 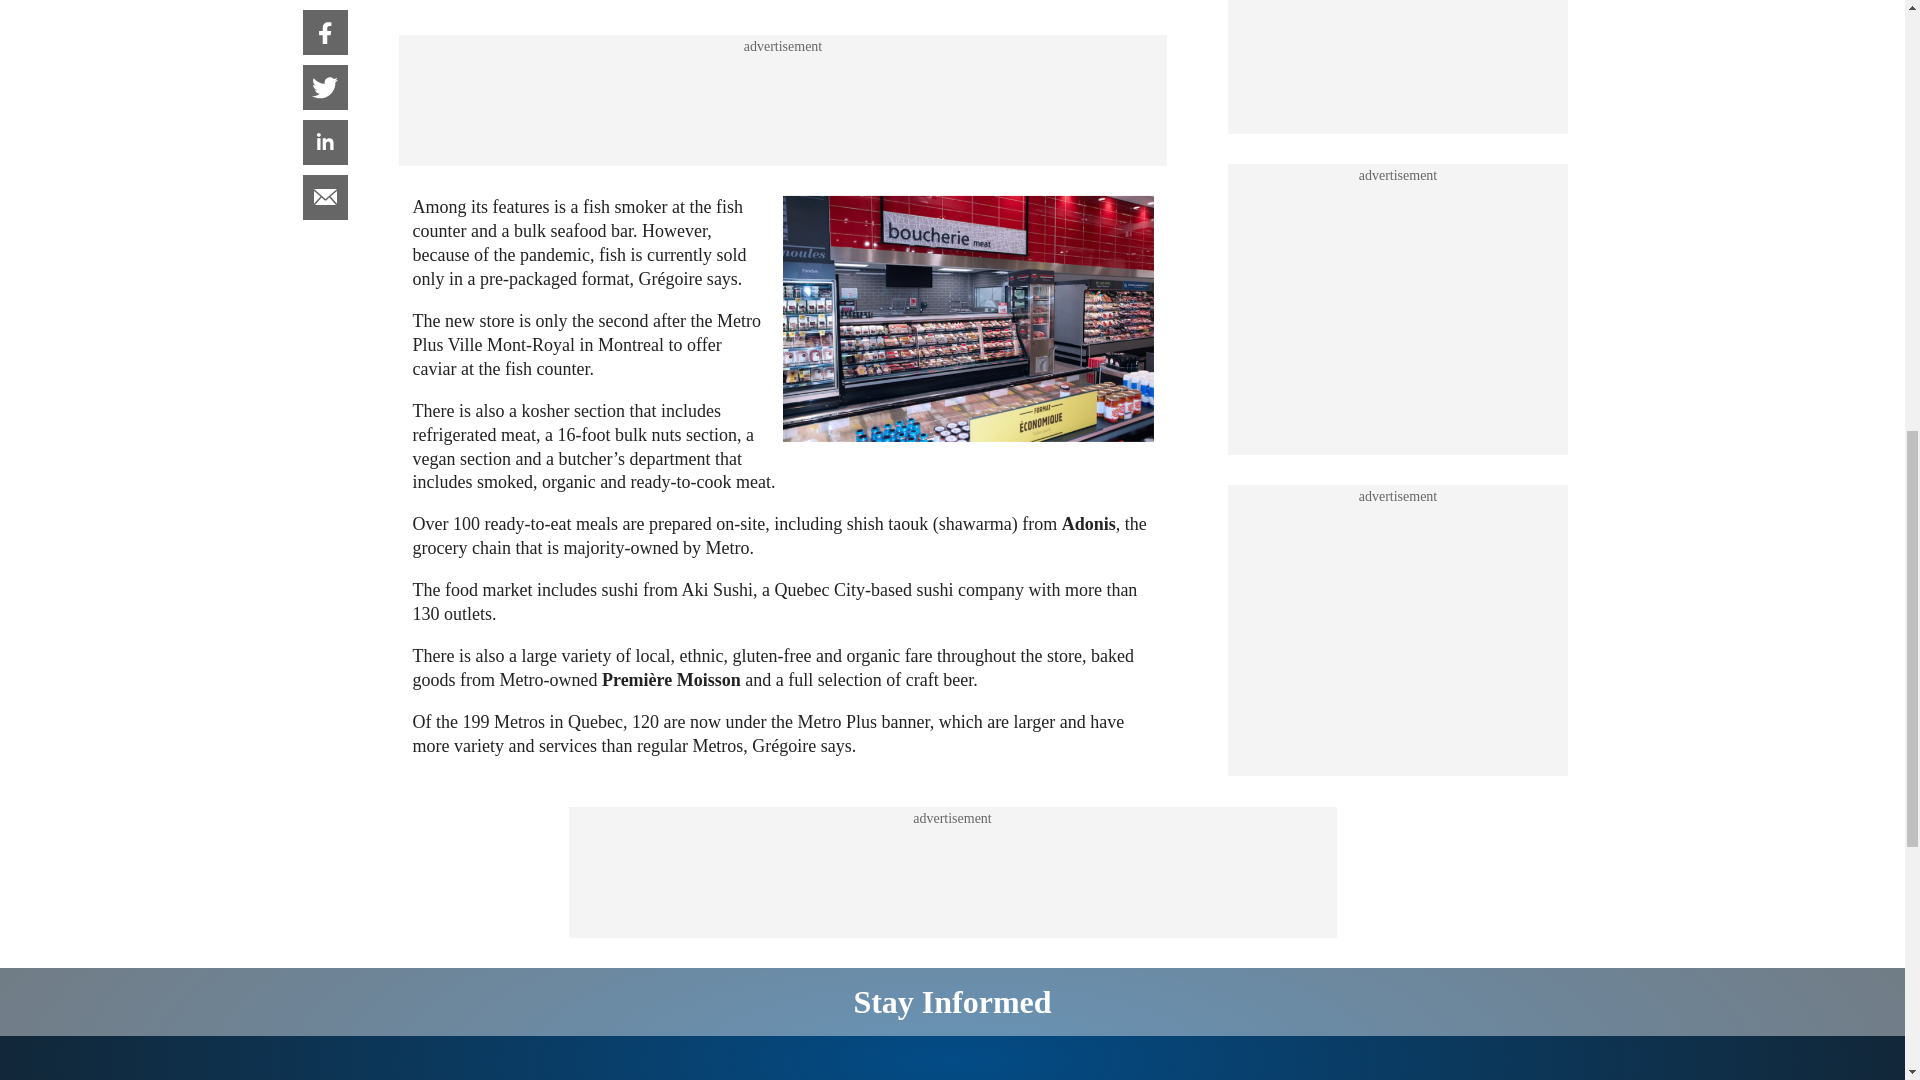 What do you see at coordinates (782, 100) in the screenshot?
I see `3rd party ad content` at bounding box center [782, 100].